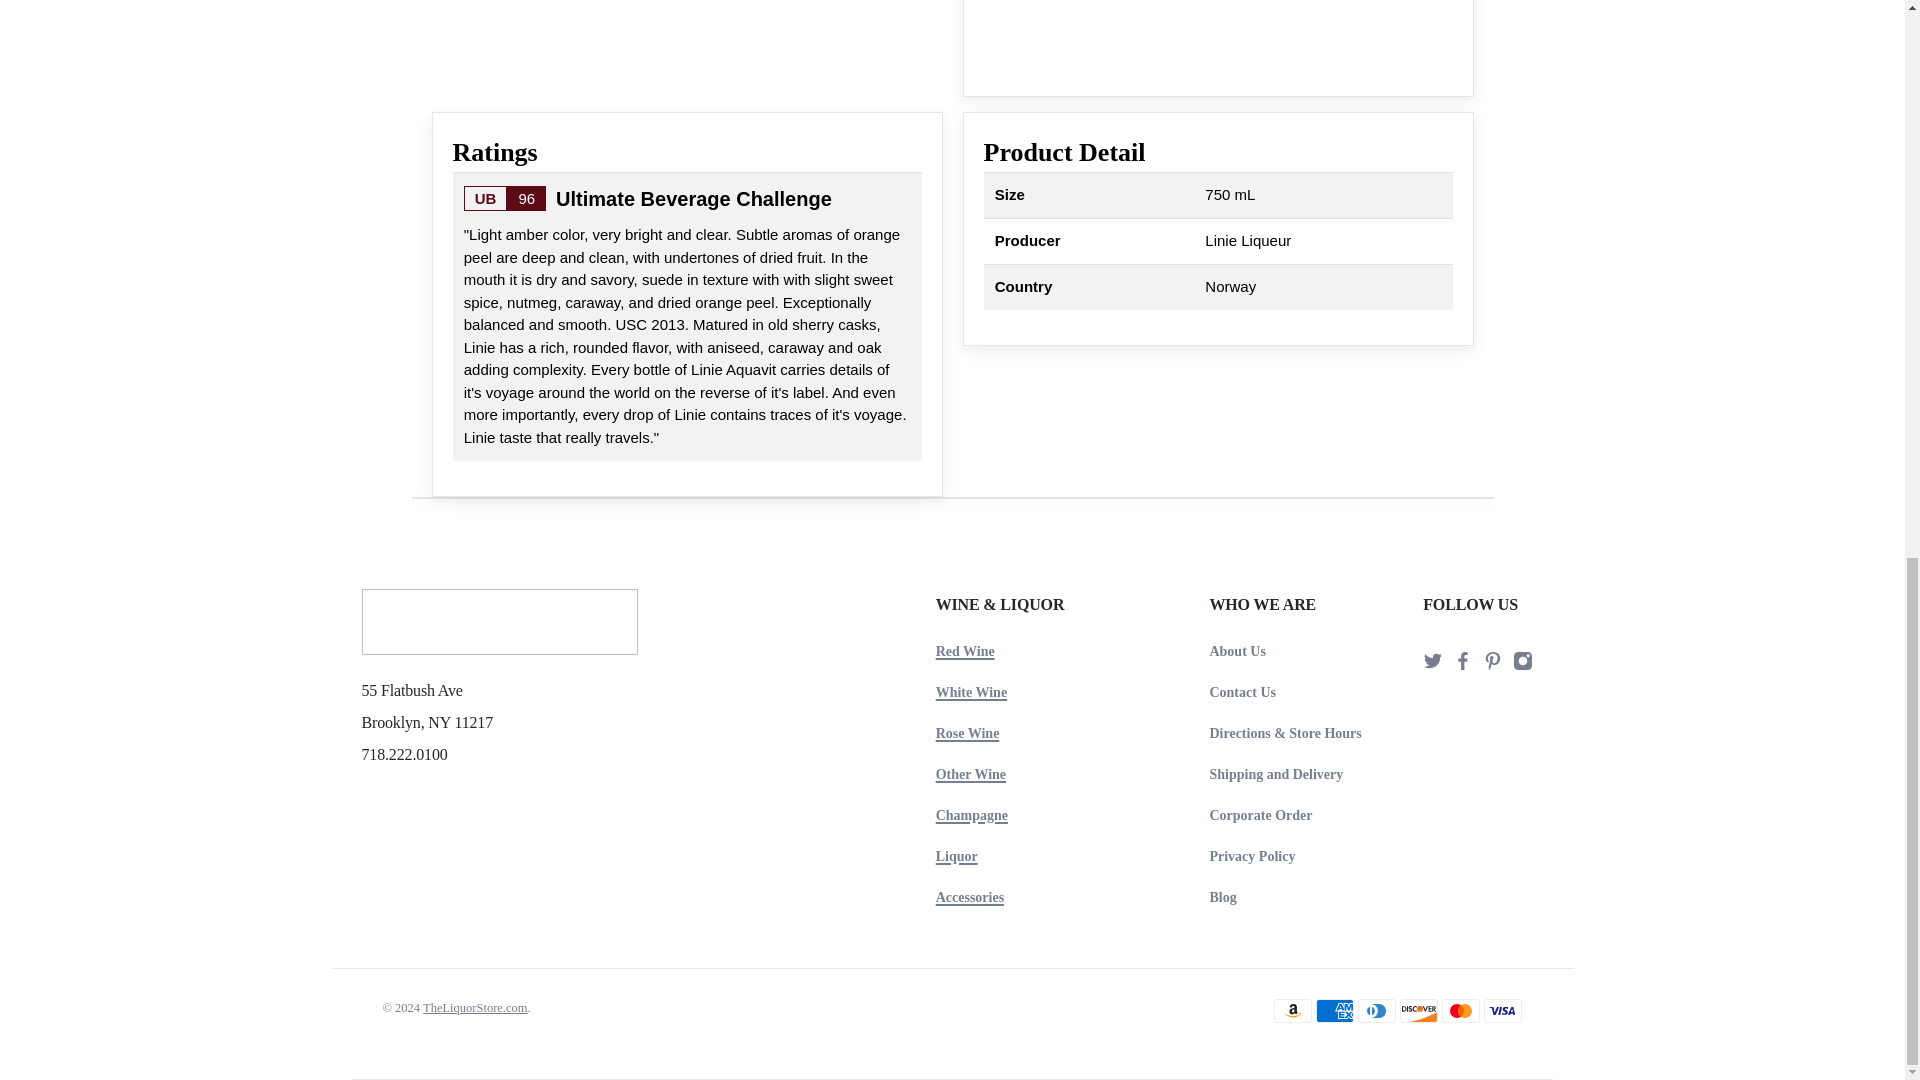 This screenshot has height=1080, width=1920. Describe the element at coordinates (1522, 665) in the screenshot. I see `TheLiquorStore.com on Instagram` at that location.